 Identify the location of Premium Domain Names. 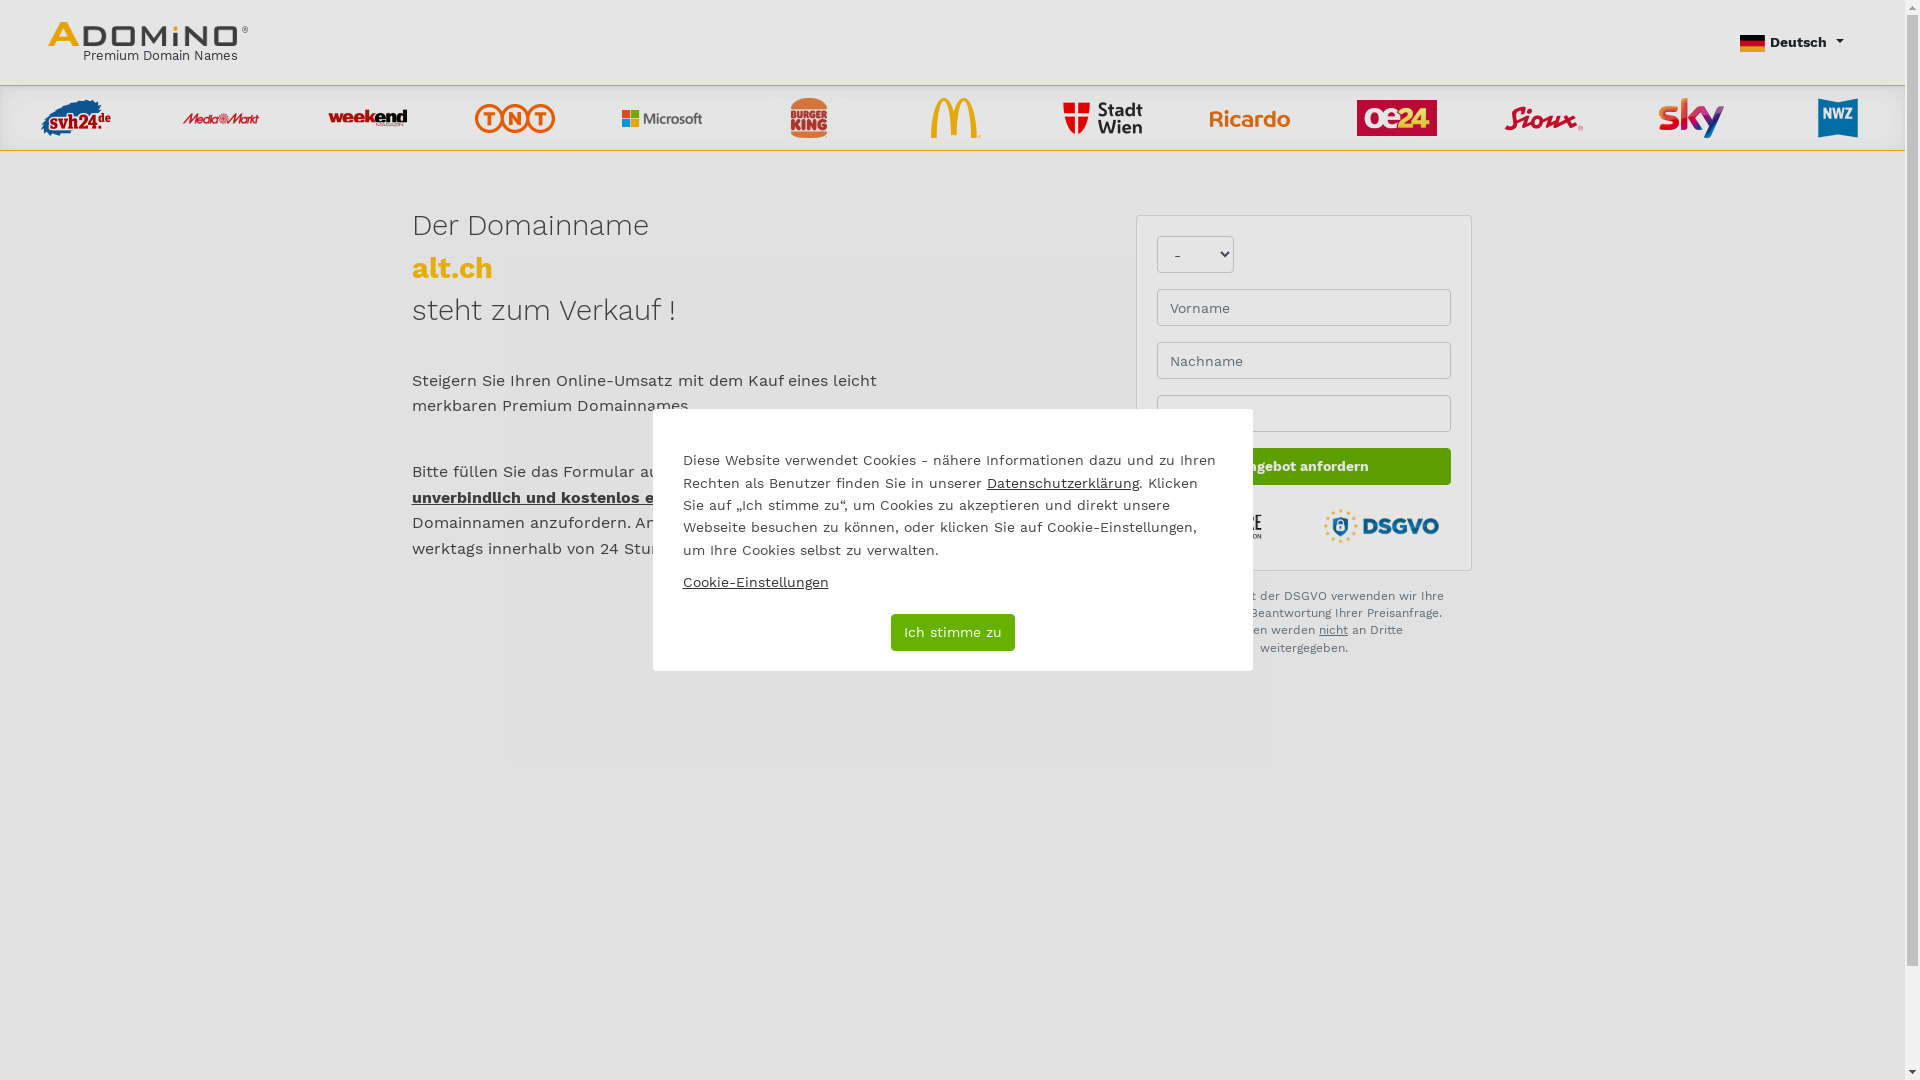
(148, 42).